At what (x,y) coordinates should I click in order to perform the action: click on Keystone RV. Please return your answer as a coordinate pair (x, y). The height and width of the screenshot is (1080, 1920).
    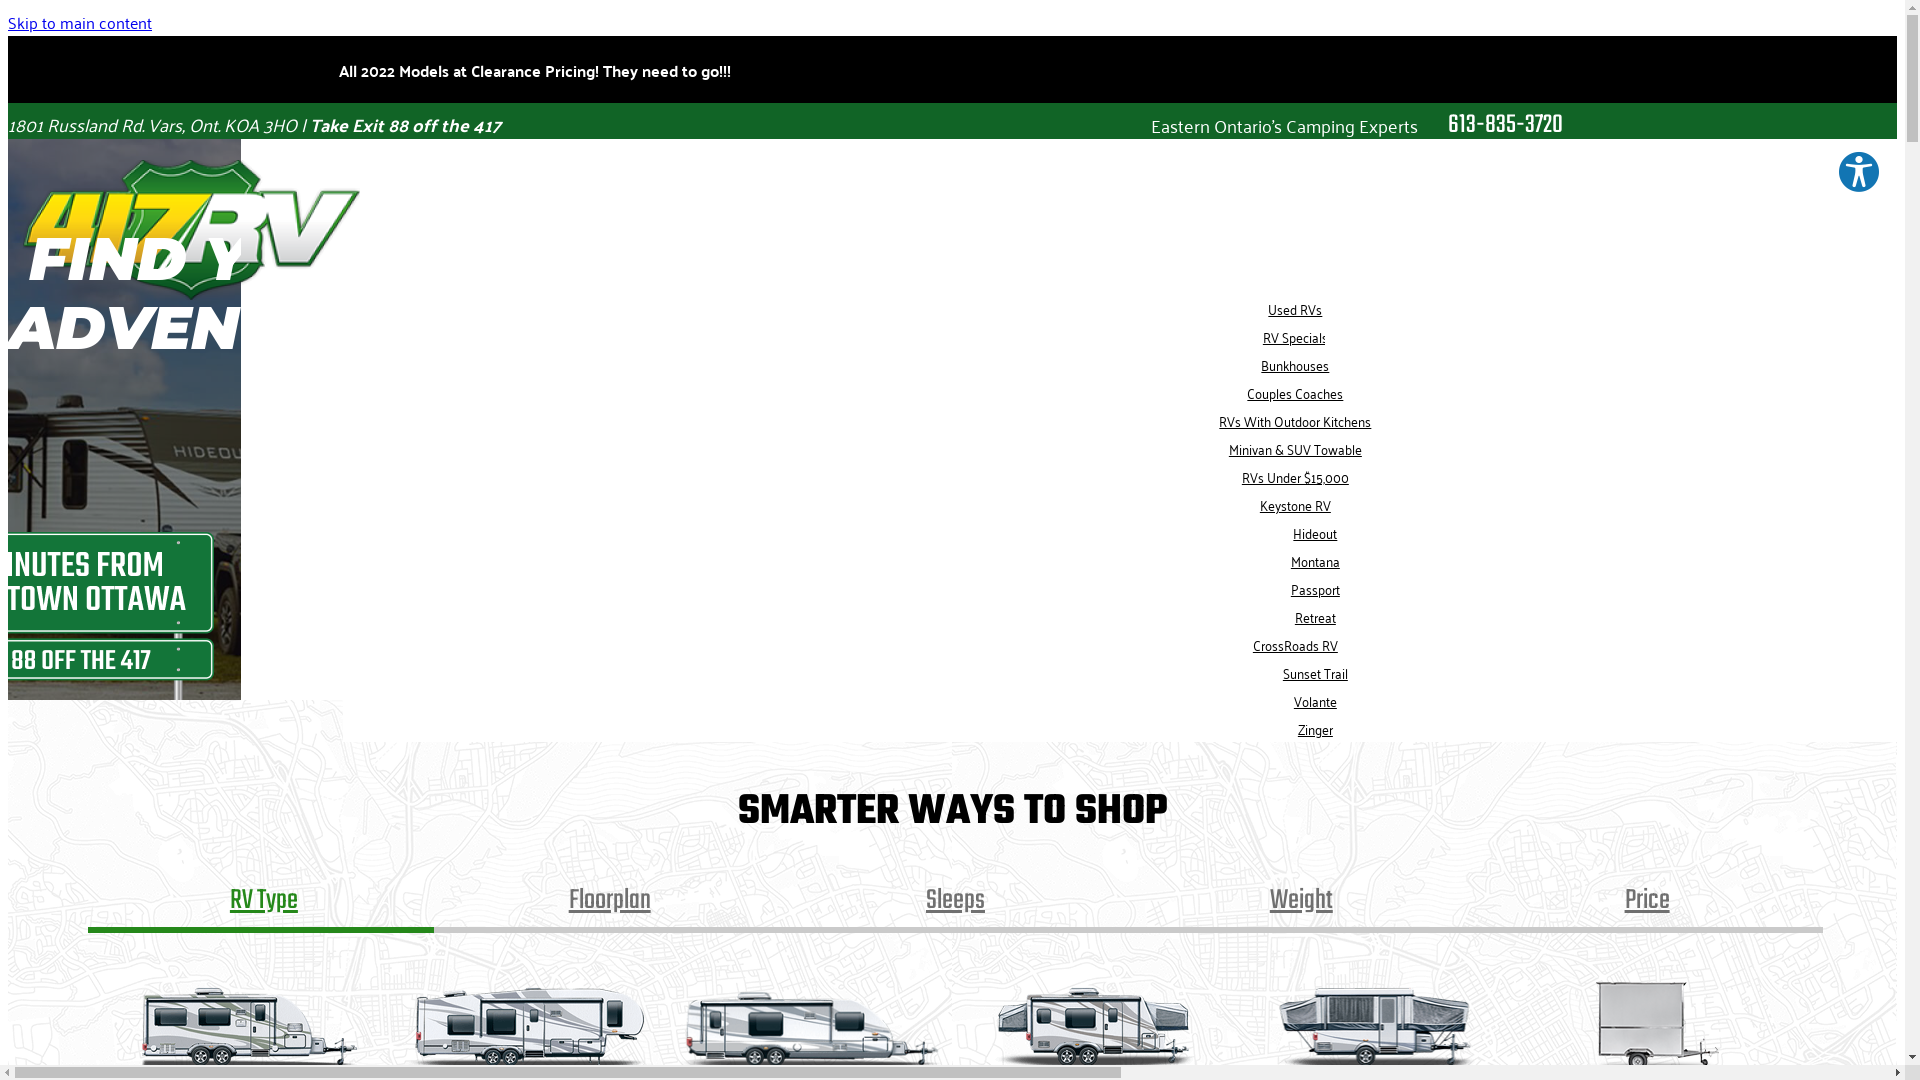
    Looking at the image, I should click on (1296, 504).